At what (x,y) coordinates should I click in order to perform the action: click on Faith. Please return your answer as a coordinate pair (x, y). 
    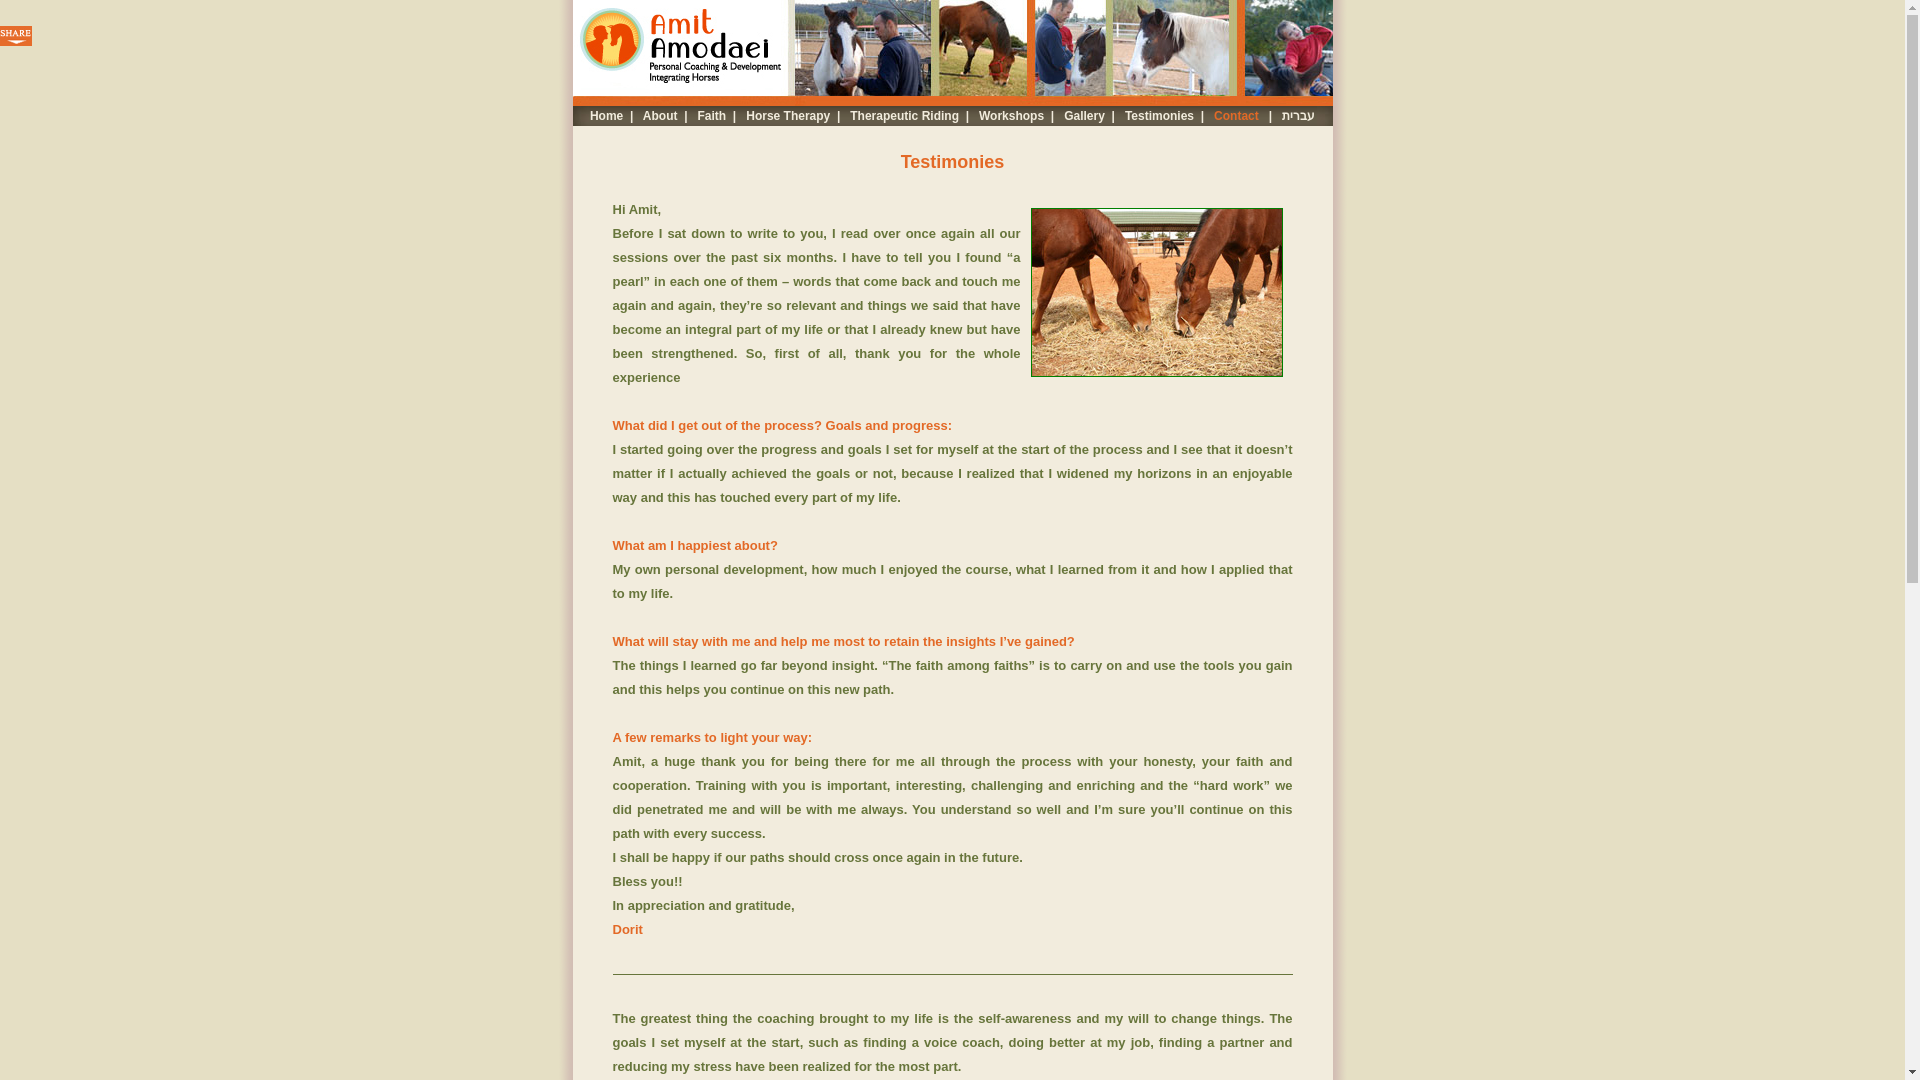
    Looking at the image, I should click on (712, 116).